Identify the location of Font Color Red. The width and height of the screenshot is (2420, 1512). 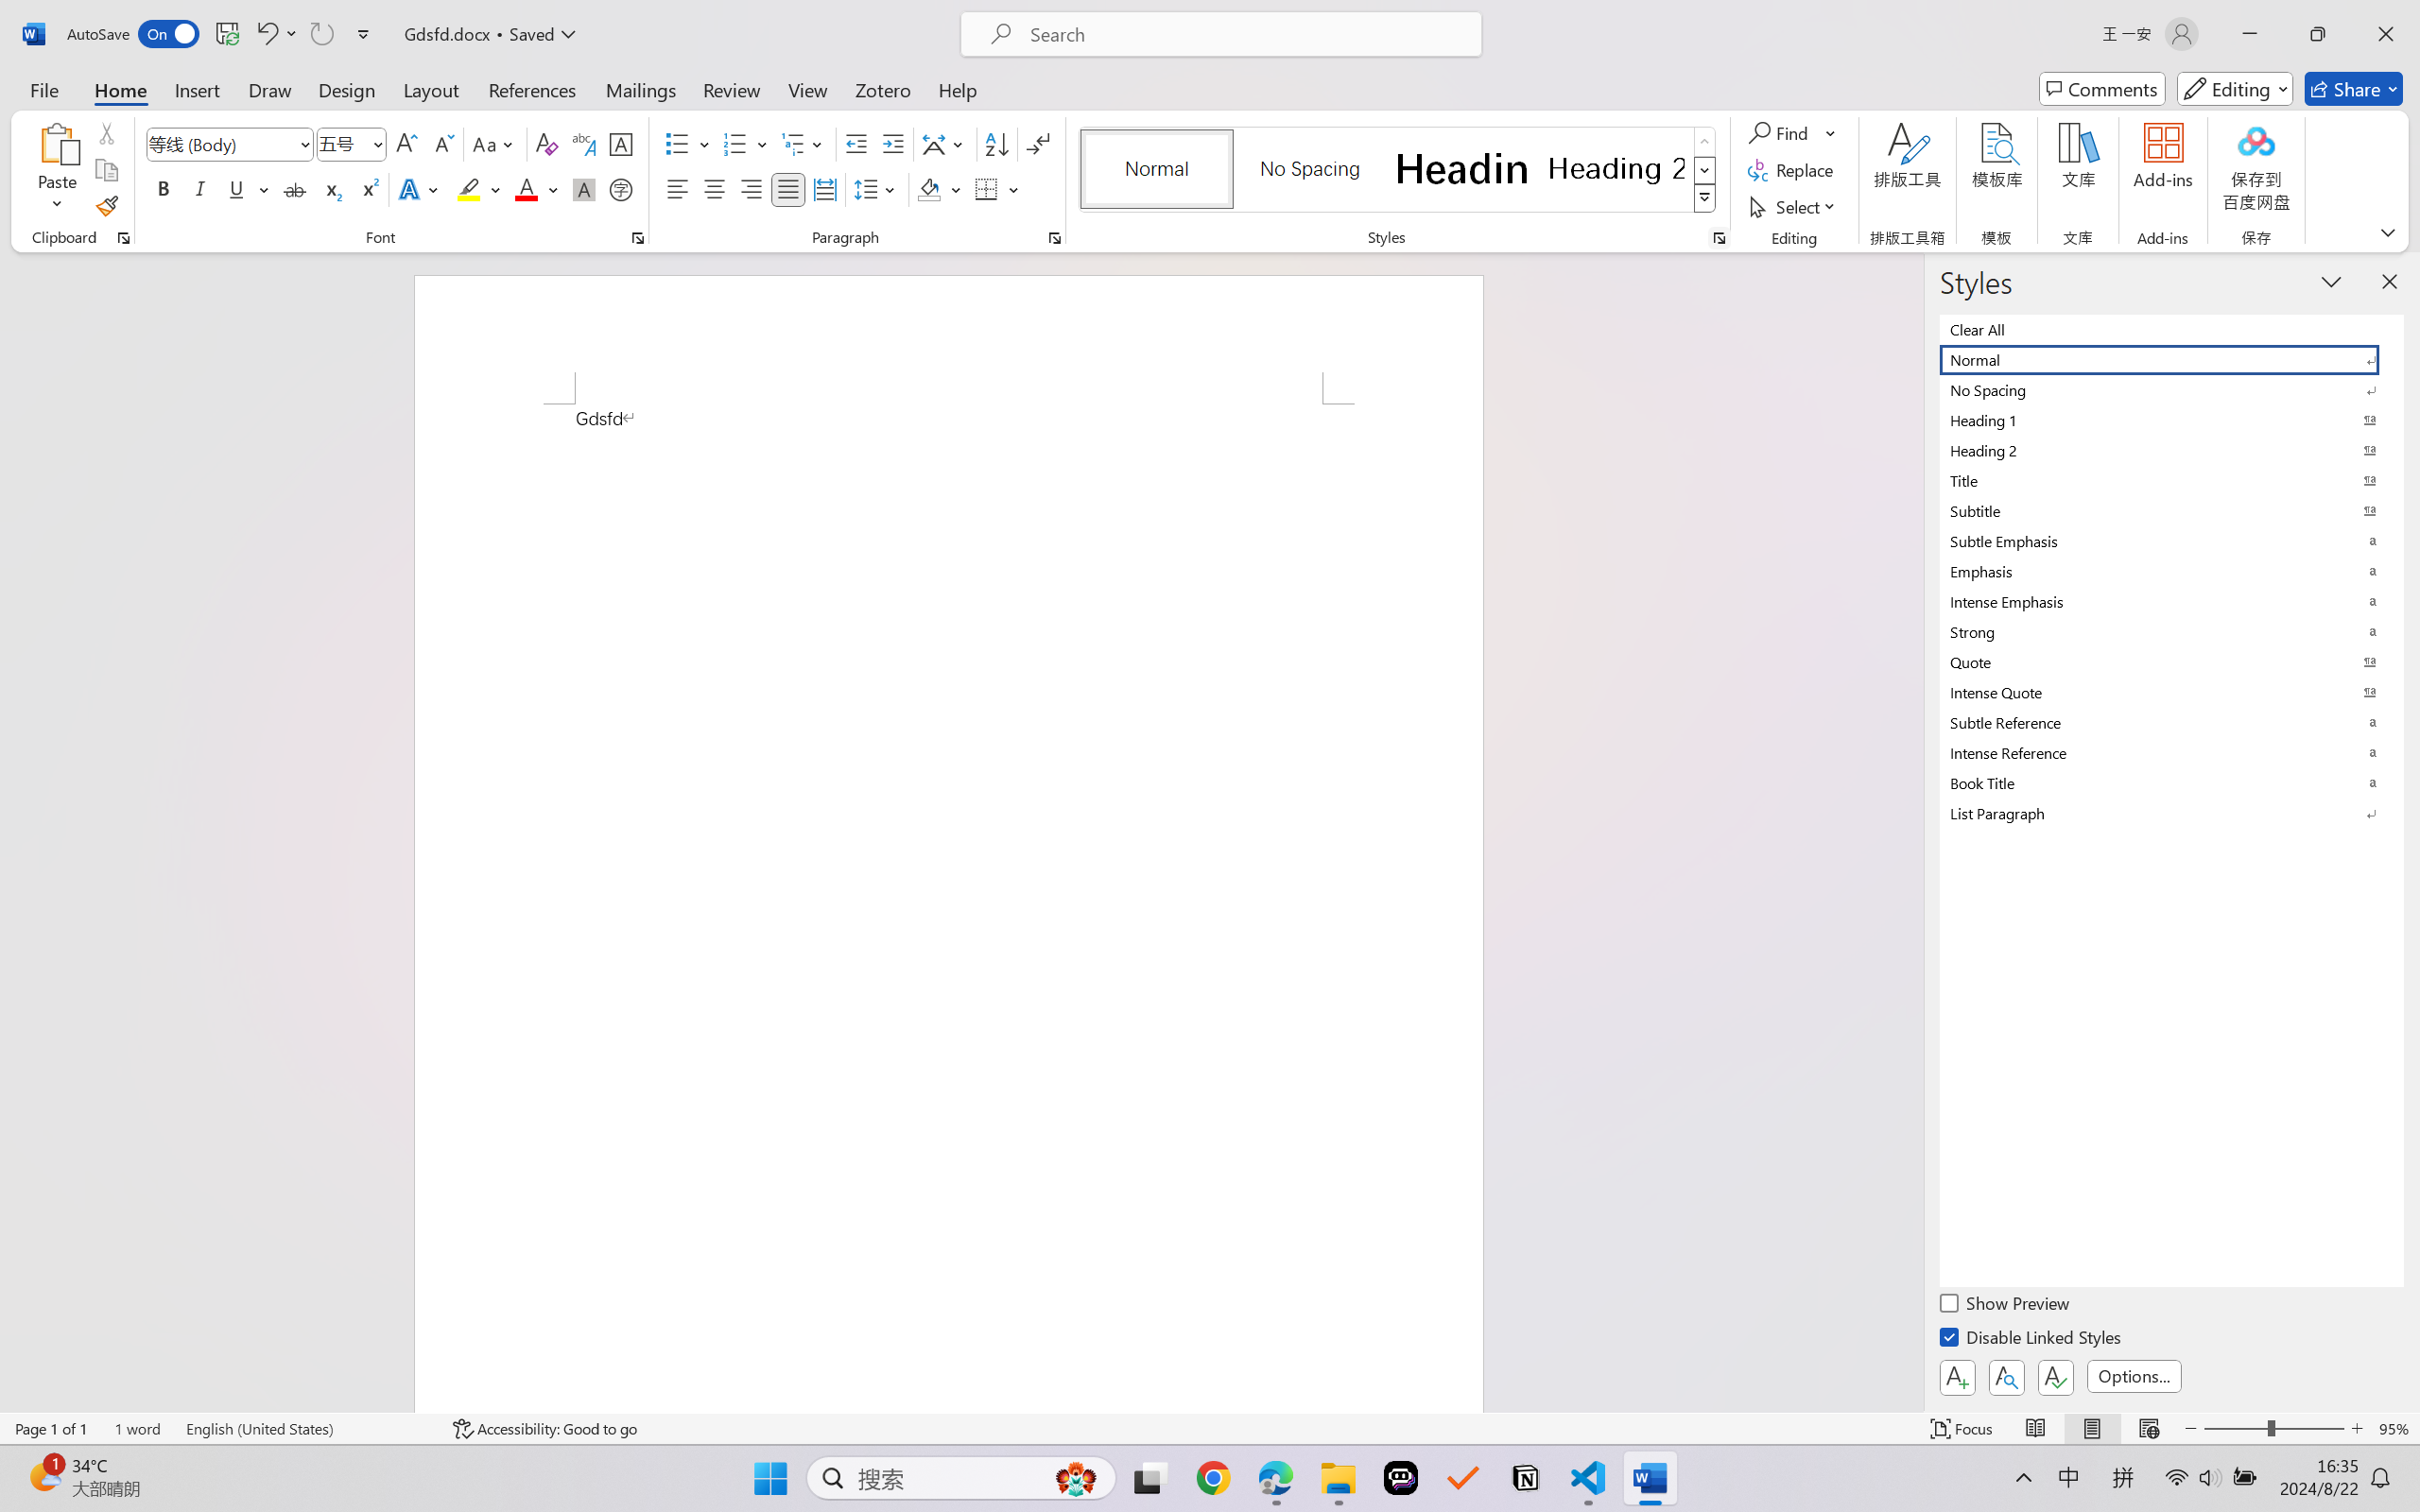
(527, 189).